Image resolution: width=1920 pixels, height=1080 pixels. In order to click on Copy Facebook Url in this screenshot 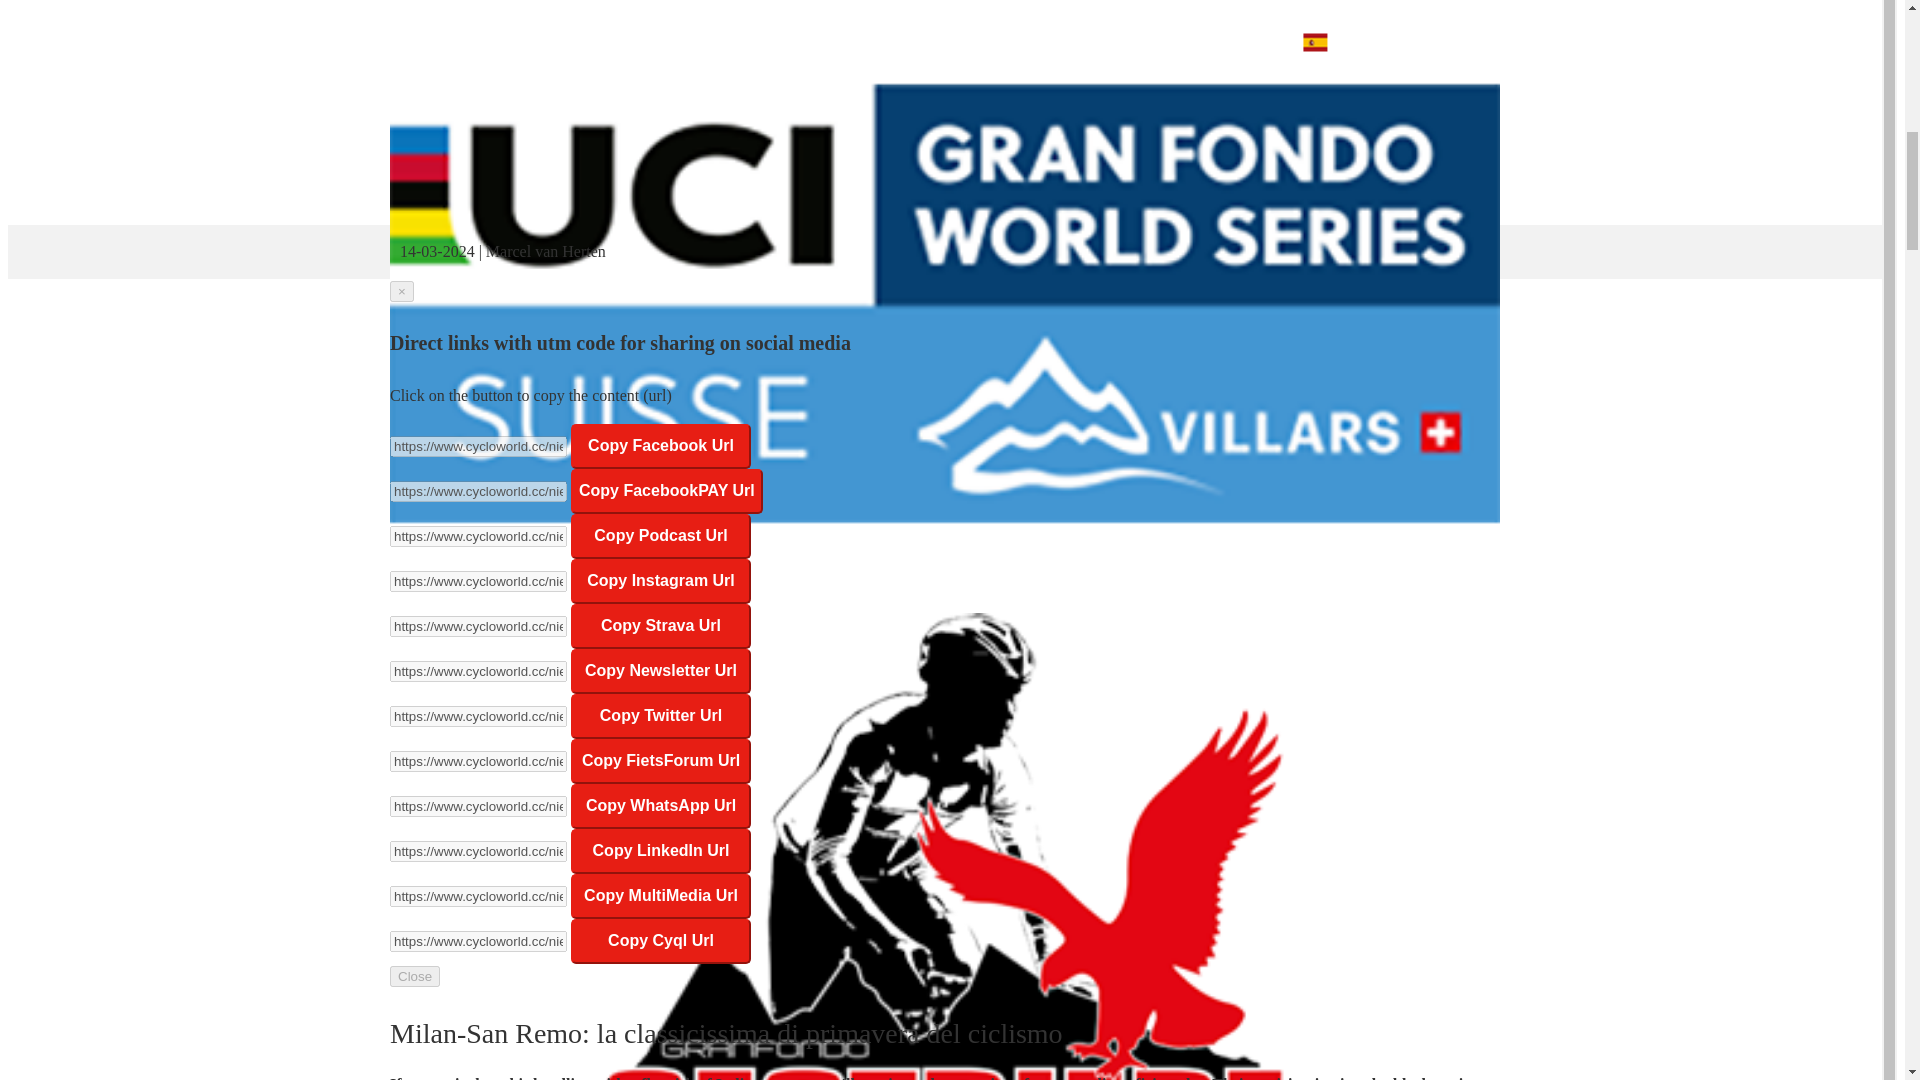, I will do `click(660, 446)`.